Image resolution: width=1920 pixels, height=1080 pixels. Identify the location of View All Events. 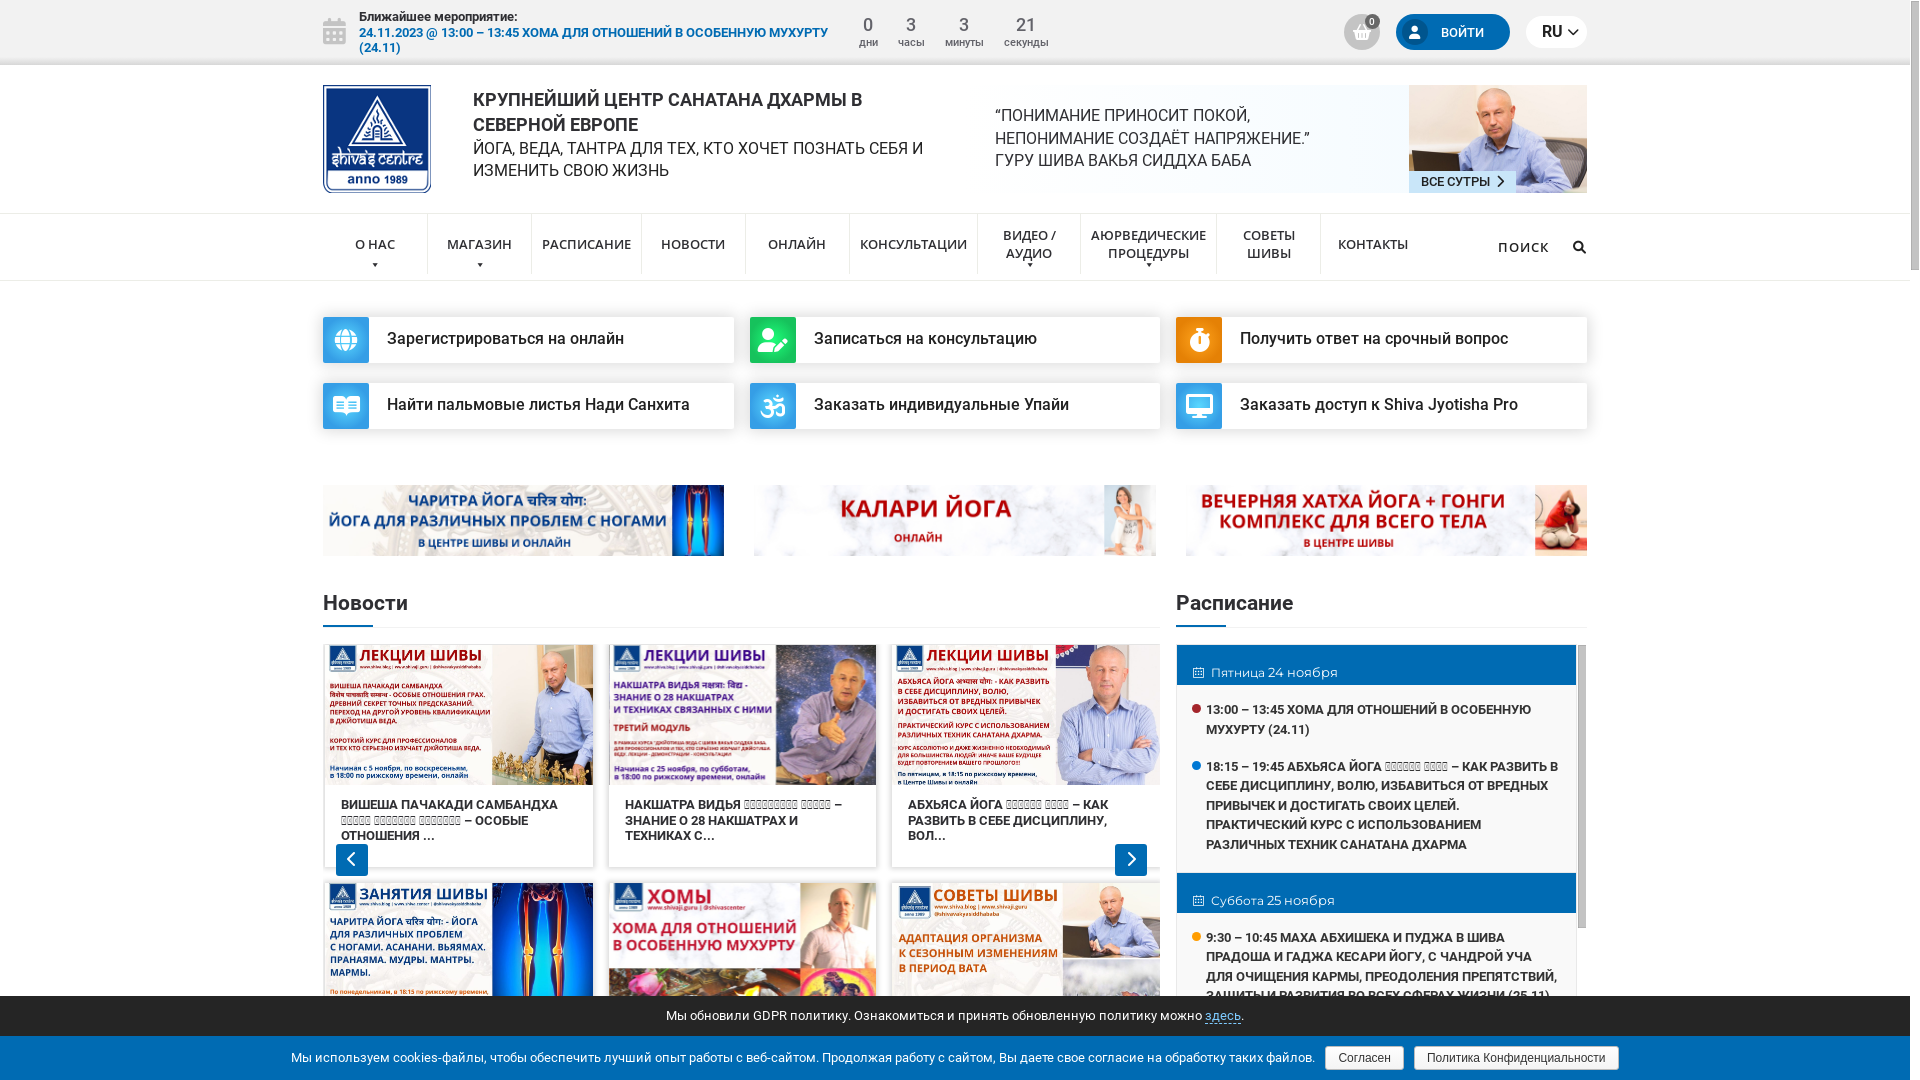
(334, 32).